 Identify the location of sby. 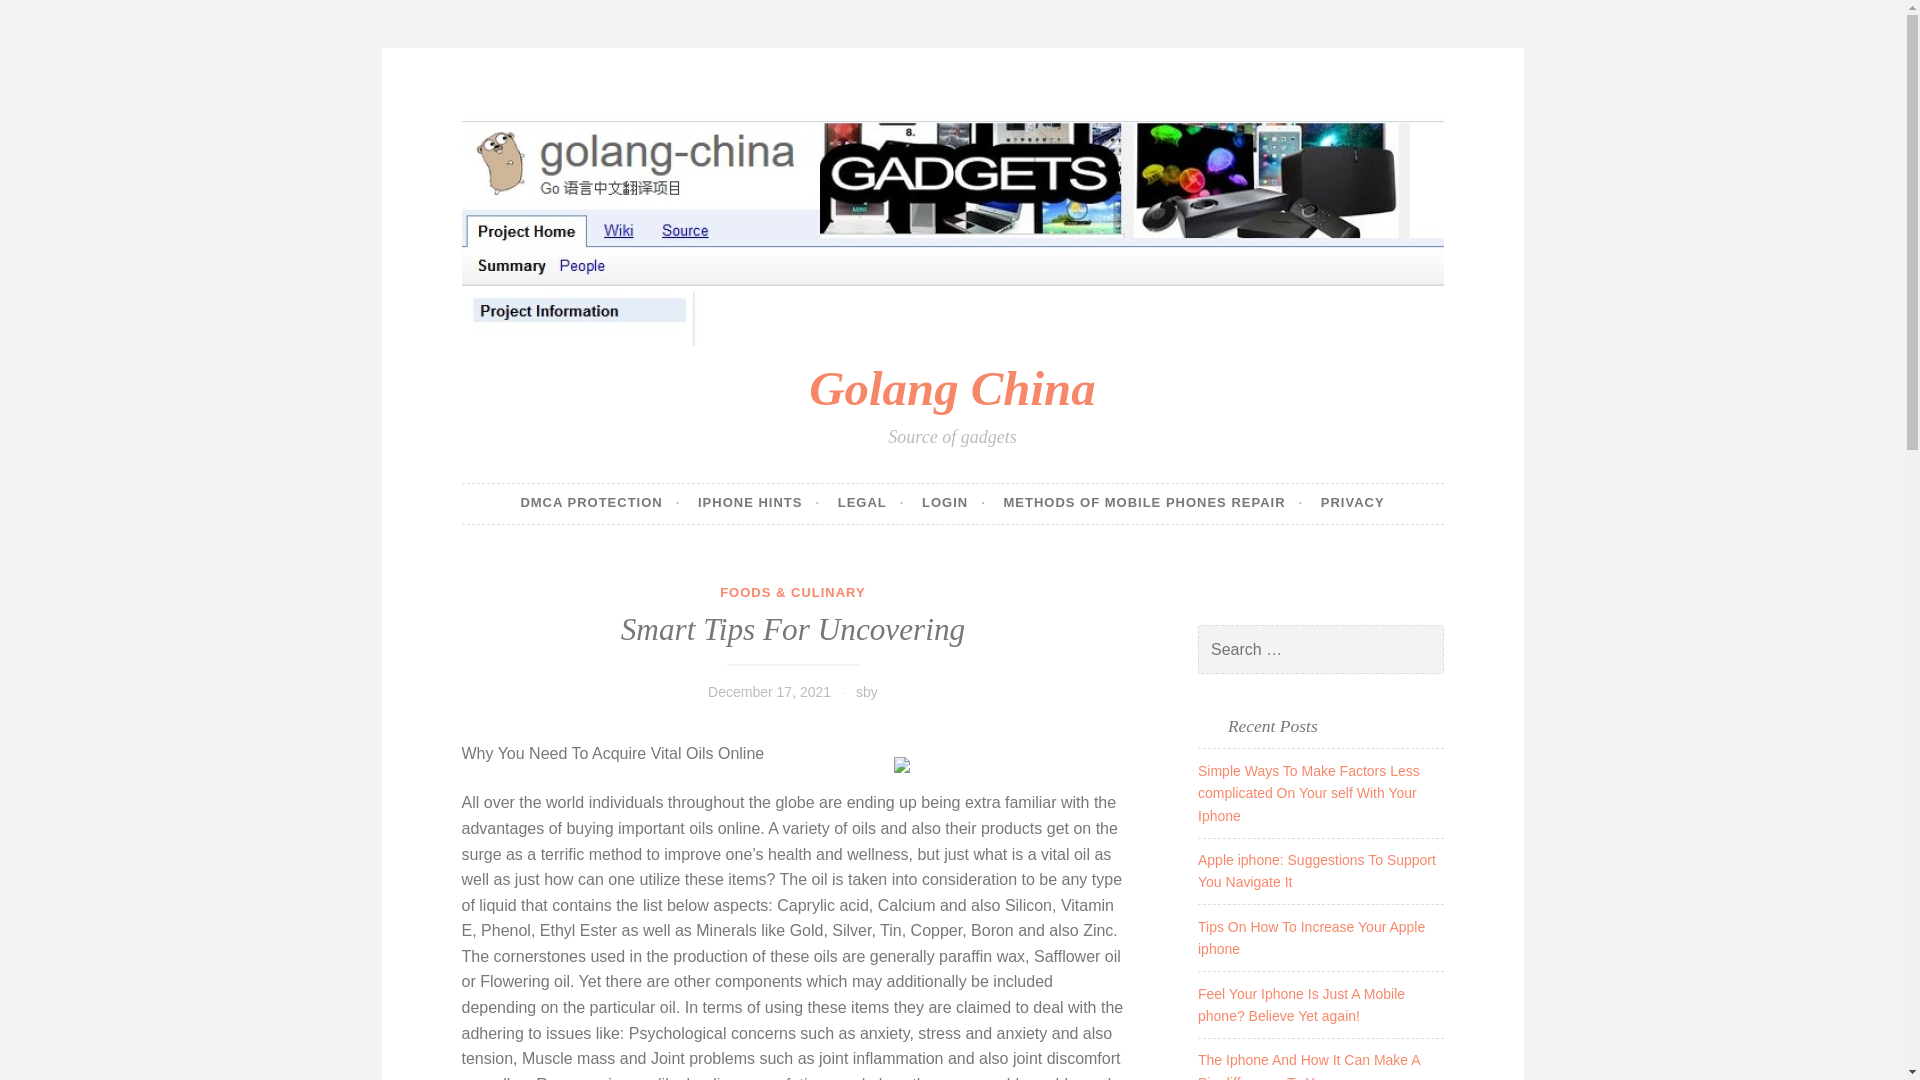
(866, 691).